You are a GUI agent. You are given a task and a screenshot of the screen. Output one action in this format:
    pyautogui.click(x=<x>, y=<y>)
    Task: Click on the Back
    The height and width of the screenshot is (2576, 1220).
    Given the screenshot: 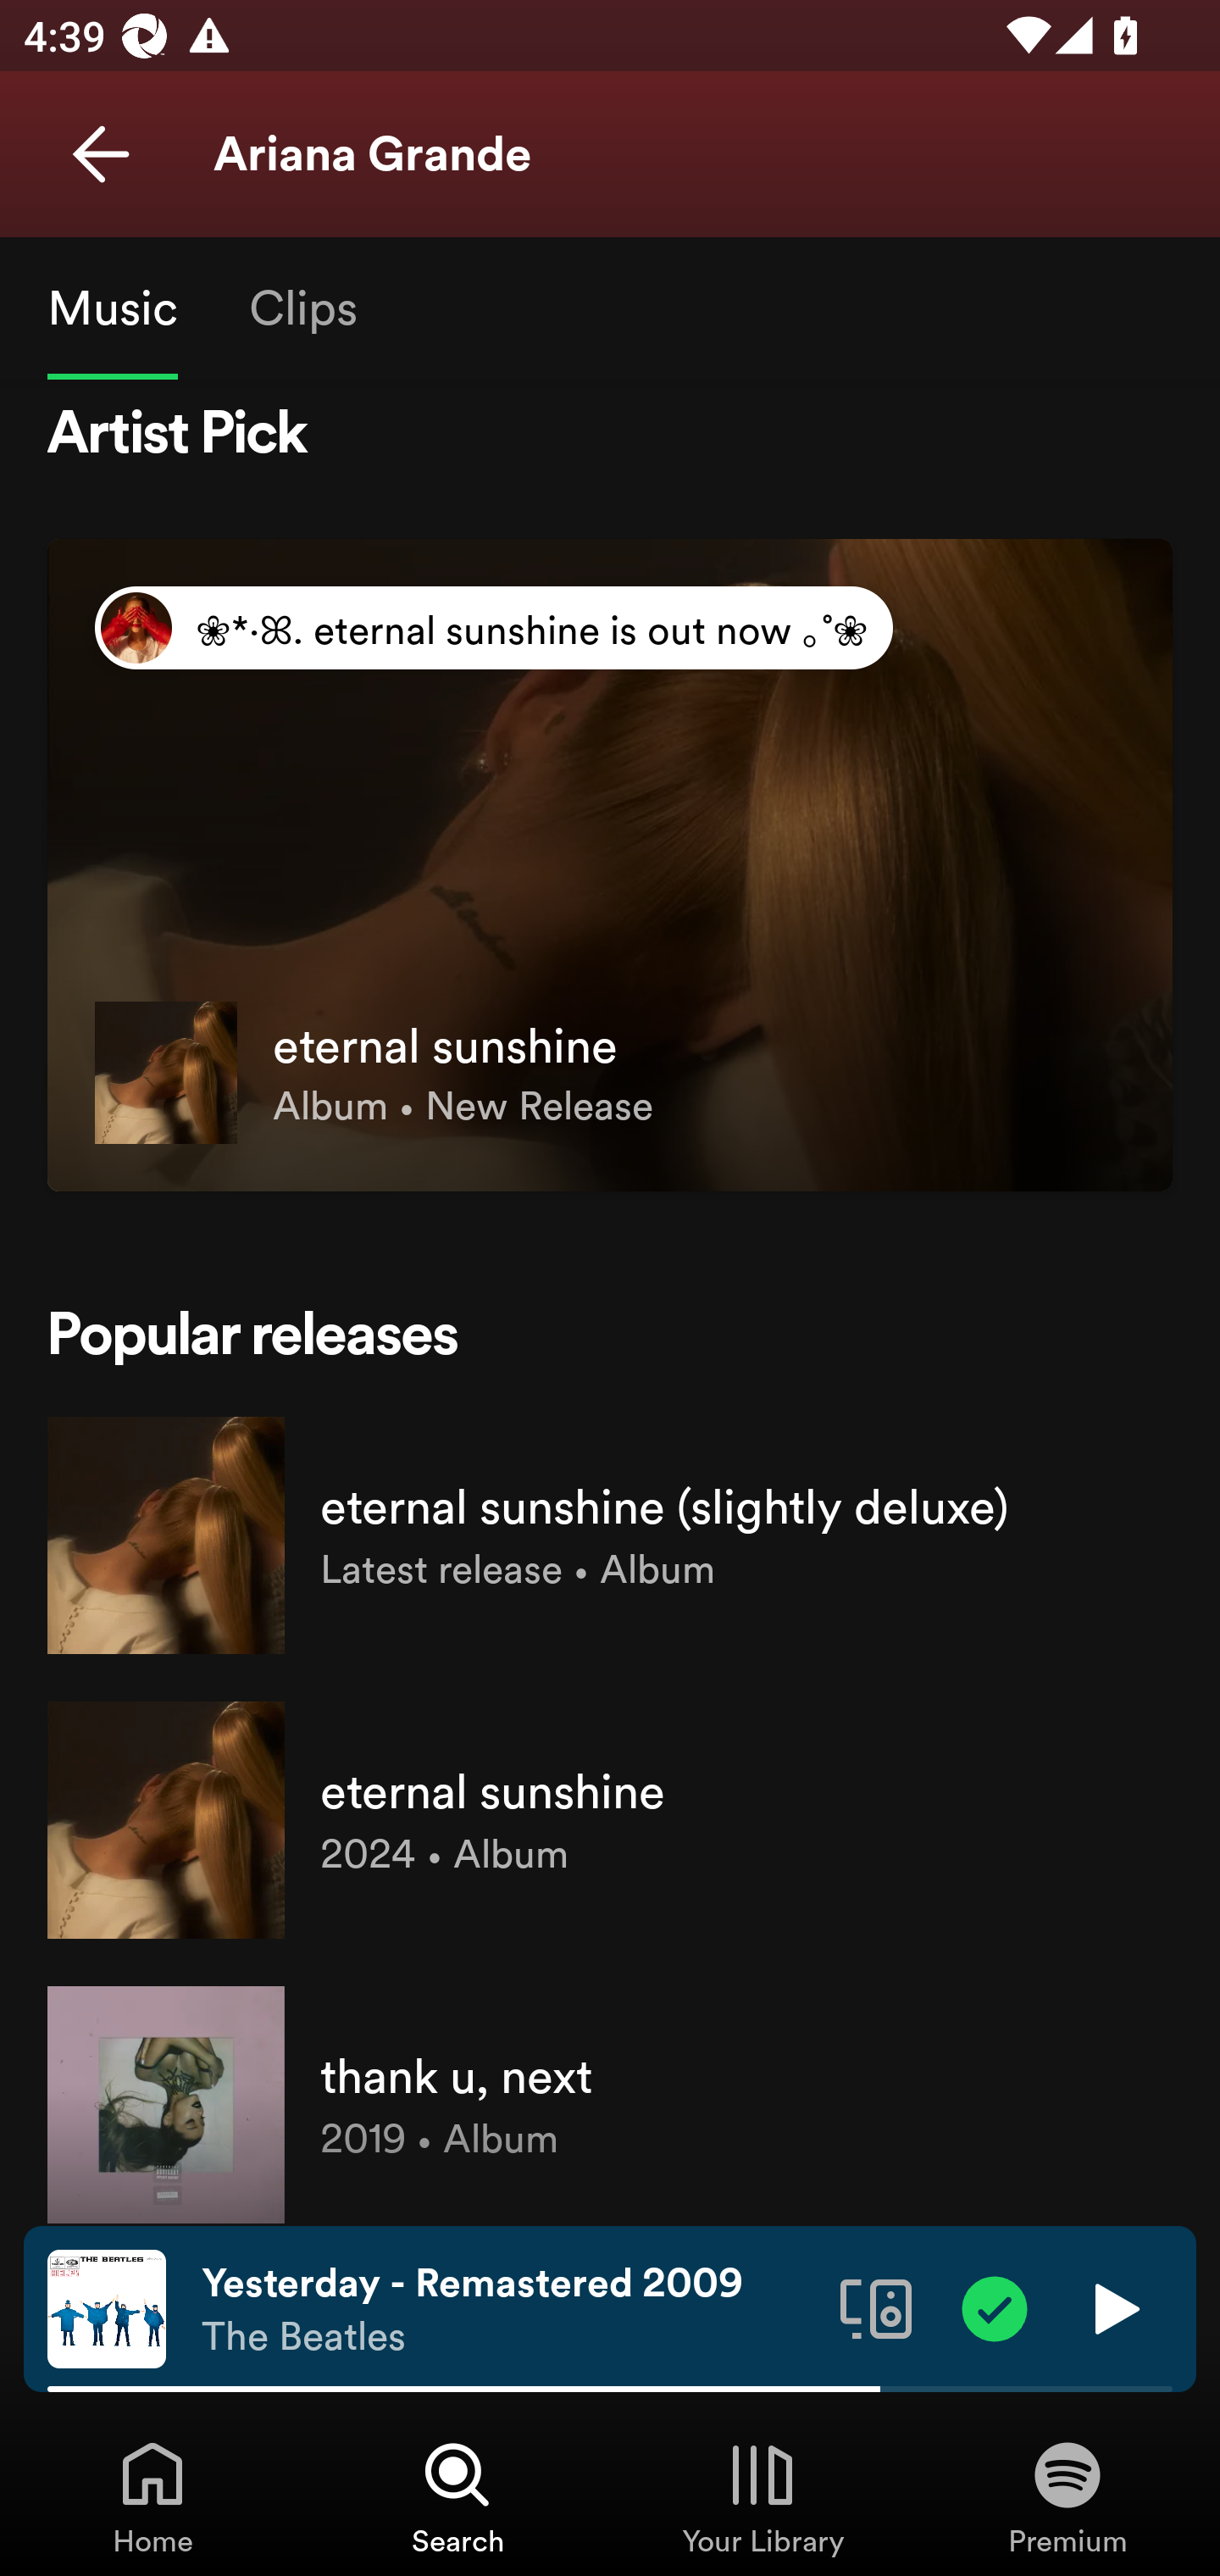 What is the action you would take?
    pyautogui.click(x=100, y=154)
    